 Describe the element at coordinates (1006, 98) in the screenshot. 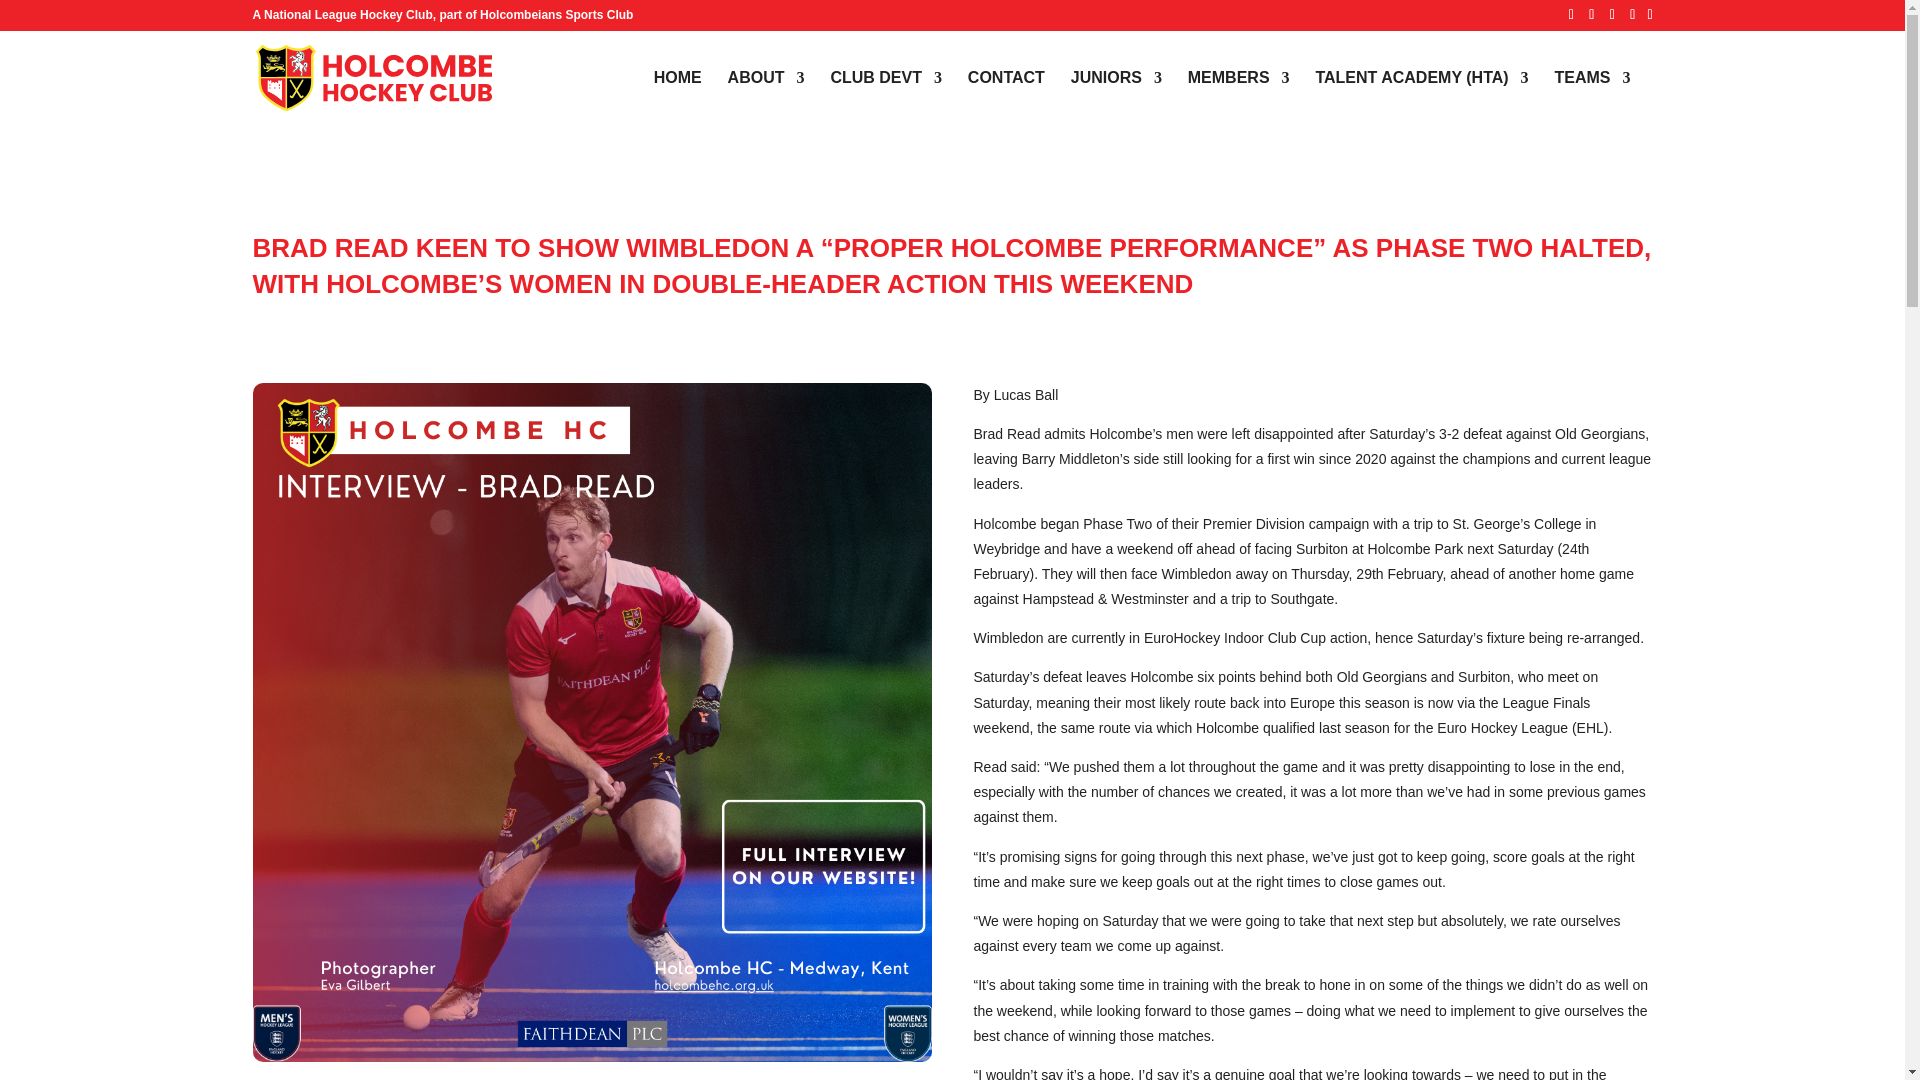

I see `CONTACT` at that location.